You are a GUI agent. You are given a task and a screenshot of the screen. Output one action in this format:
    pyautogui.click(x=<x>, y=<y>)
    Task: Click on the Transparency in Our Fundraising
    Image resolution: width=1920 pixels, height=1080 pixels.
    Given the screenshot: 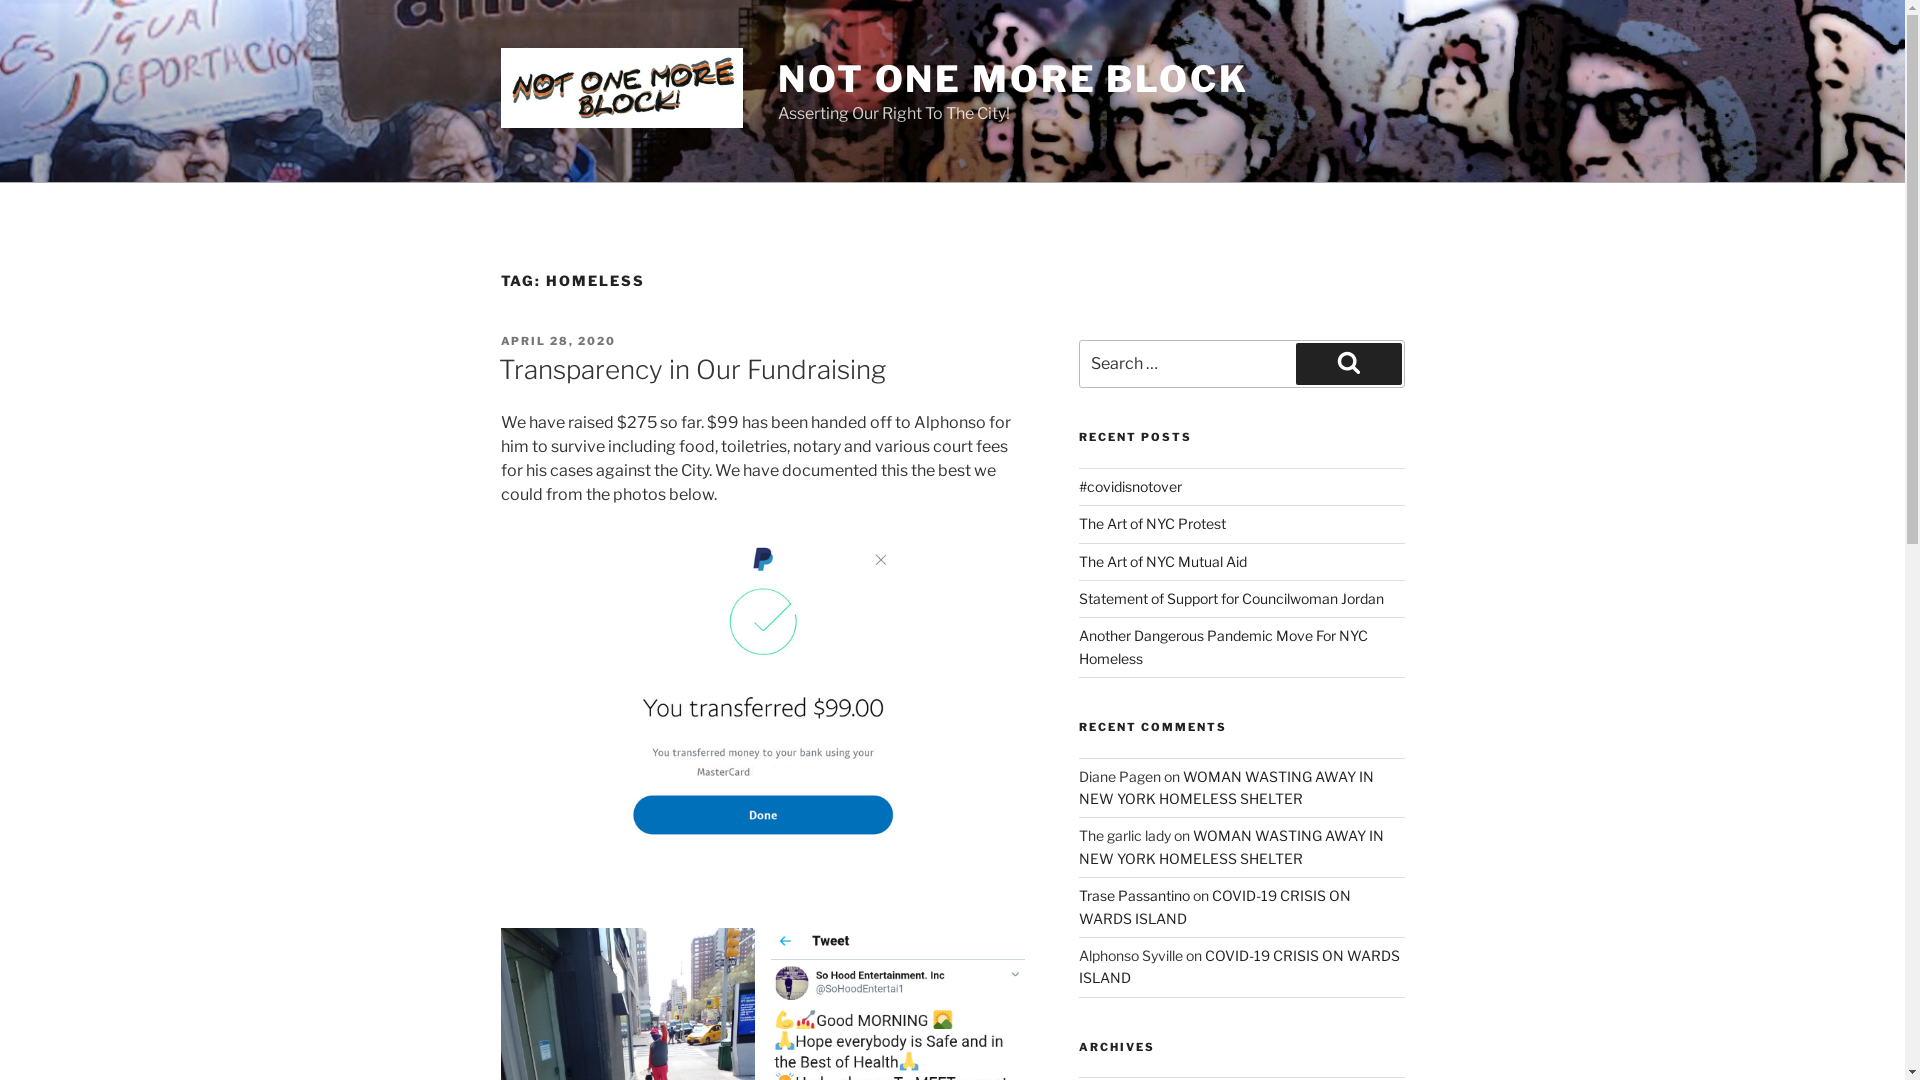 What is the action you would take?
    pyautogui.click(x=692, y=369)
    